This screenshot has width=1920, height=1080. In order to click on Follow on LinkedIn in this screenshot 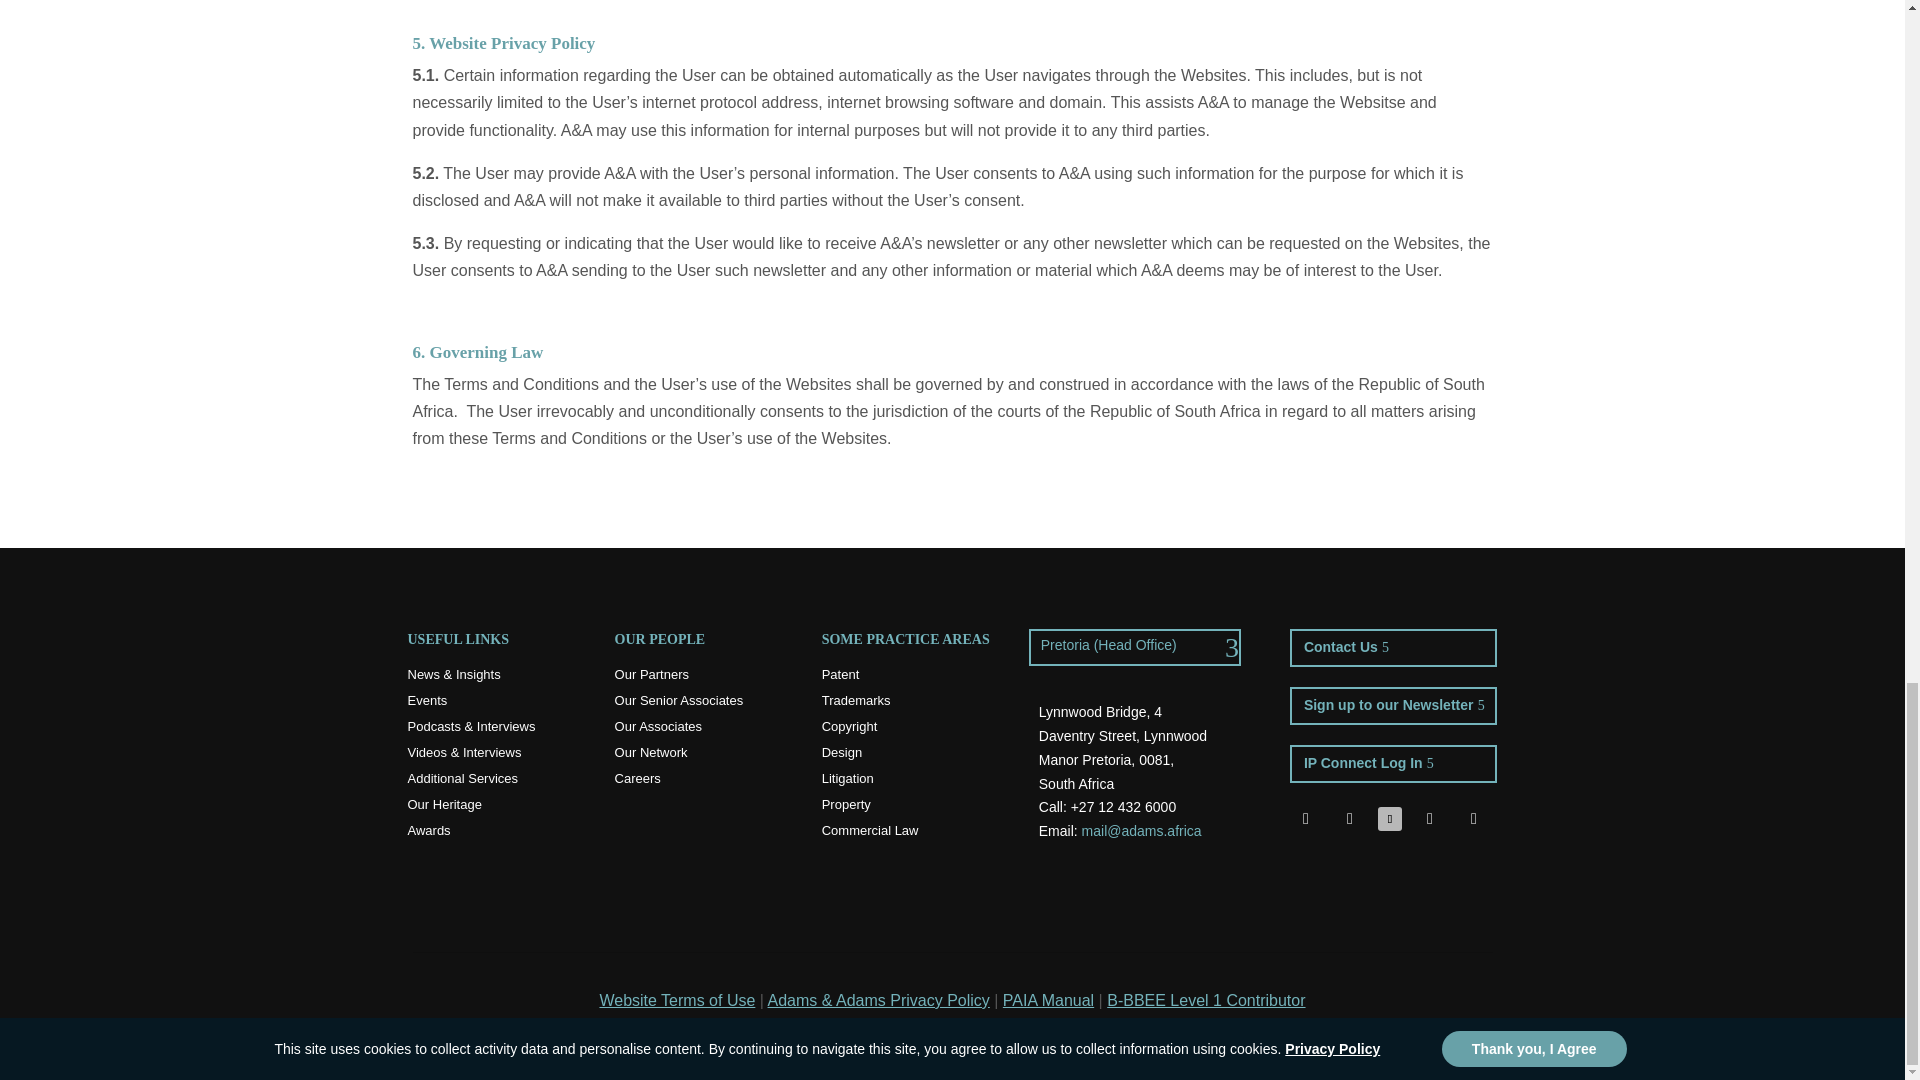, I will do `click(1390, 818)`.